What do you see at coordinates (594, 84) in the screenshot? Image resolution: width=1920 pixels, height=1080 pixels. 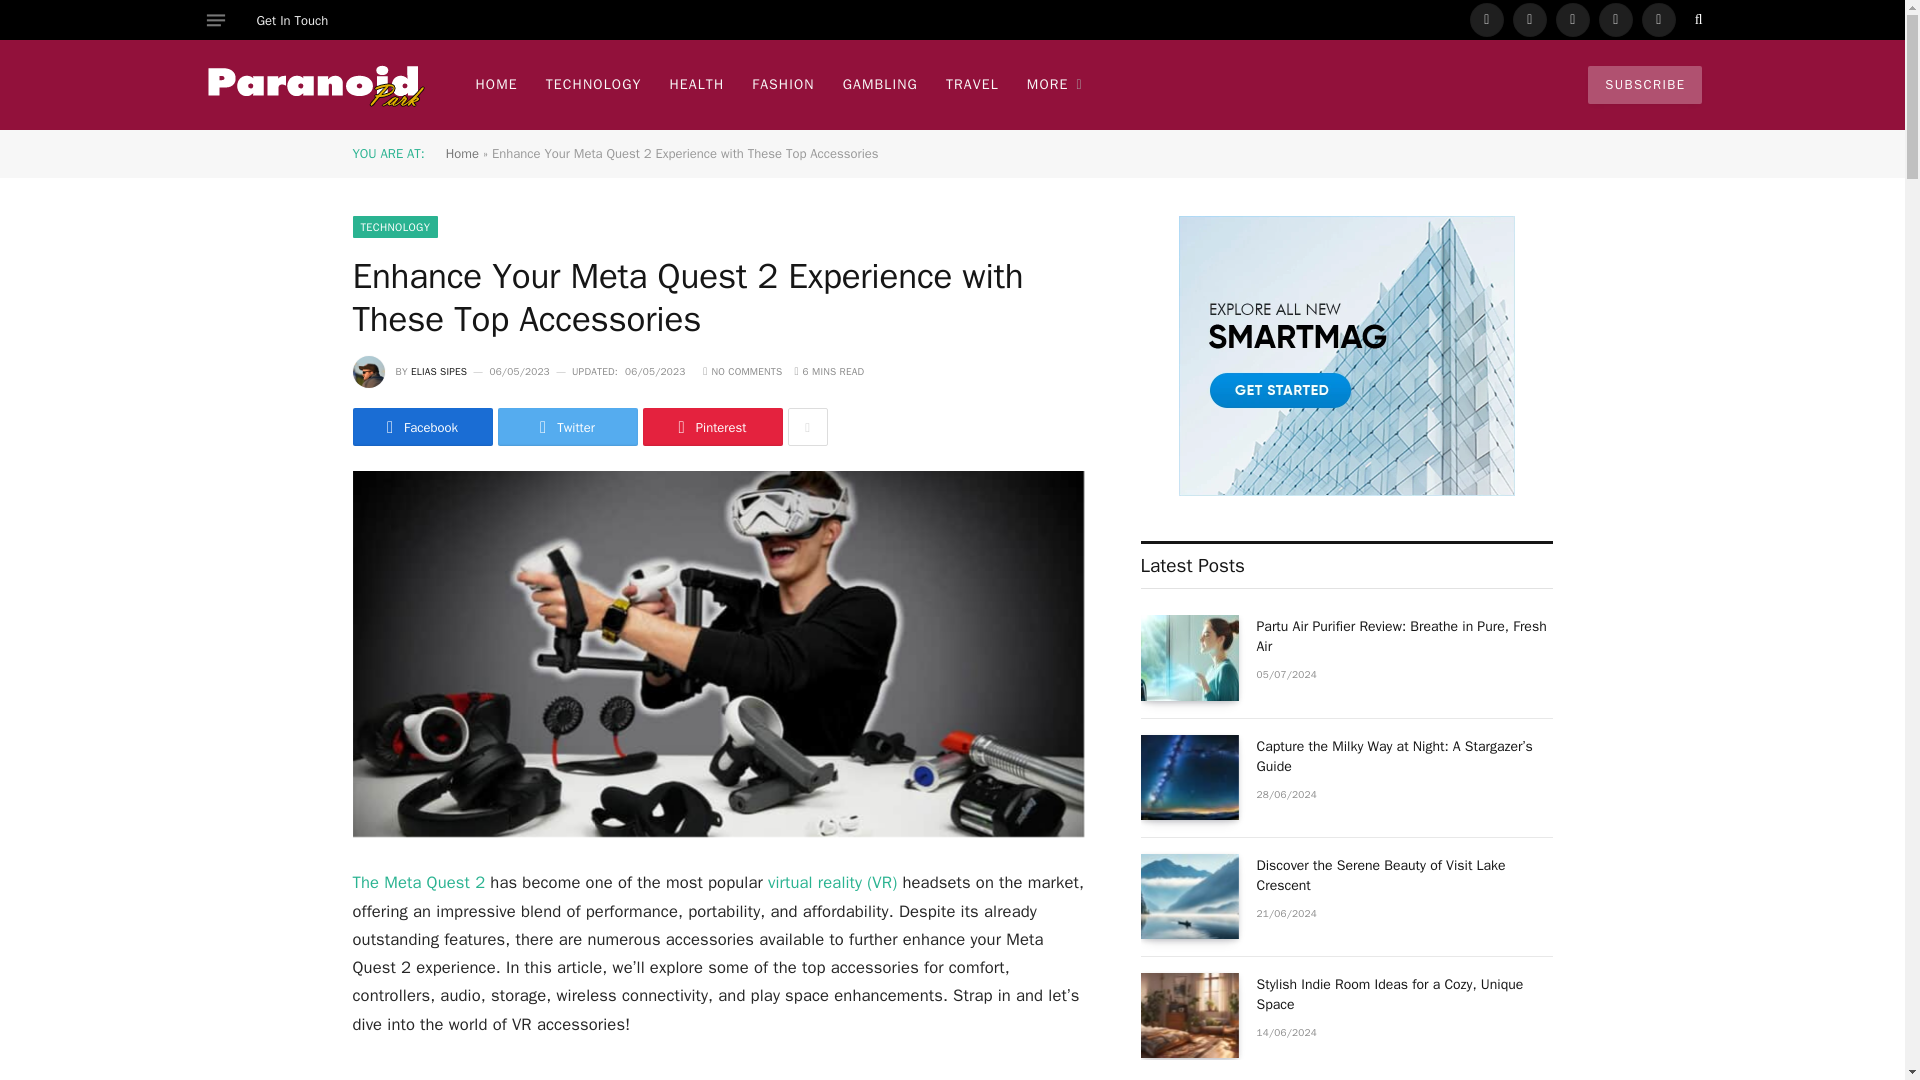 I see `TECHNOLOGY` at bounding box center [594, 84].